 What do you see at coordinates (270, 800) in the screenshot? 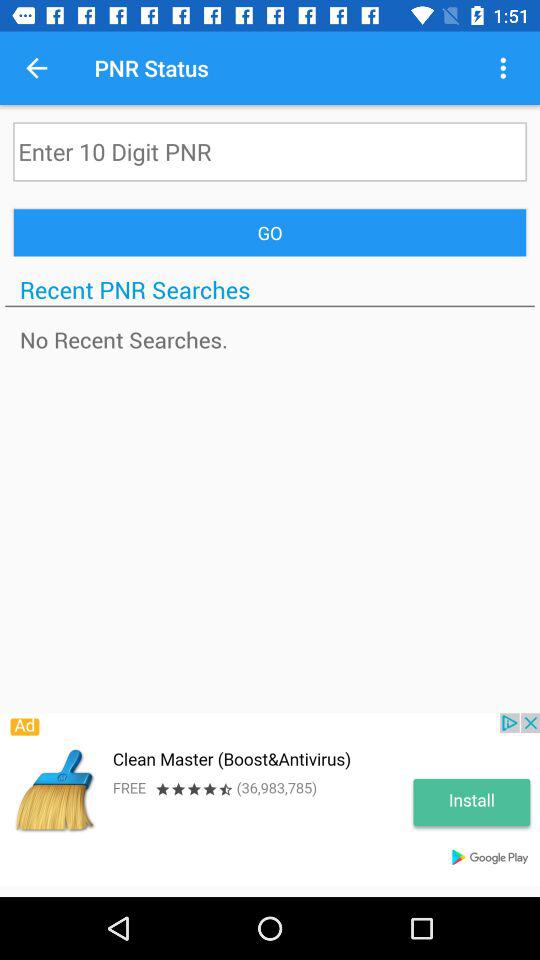
I see `know about the advertisement` at bounding box center [270, 800].